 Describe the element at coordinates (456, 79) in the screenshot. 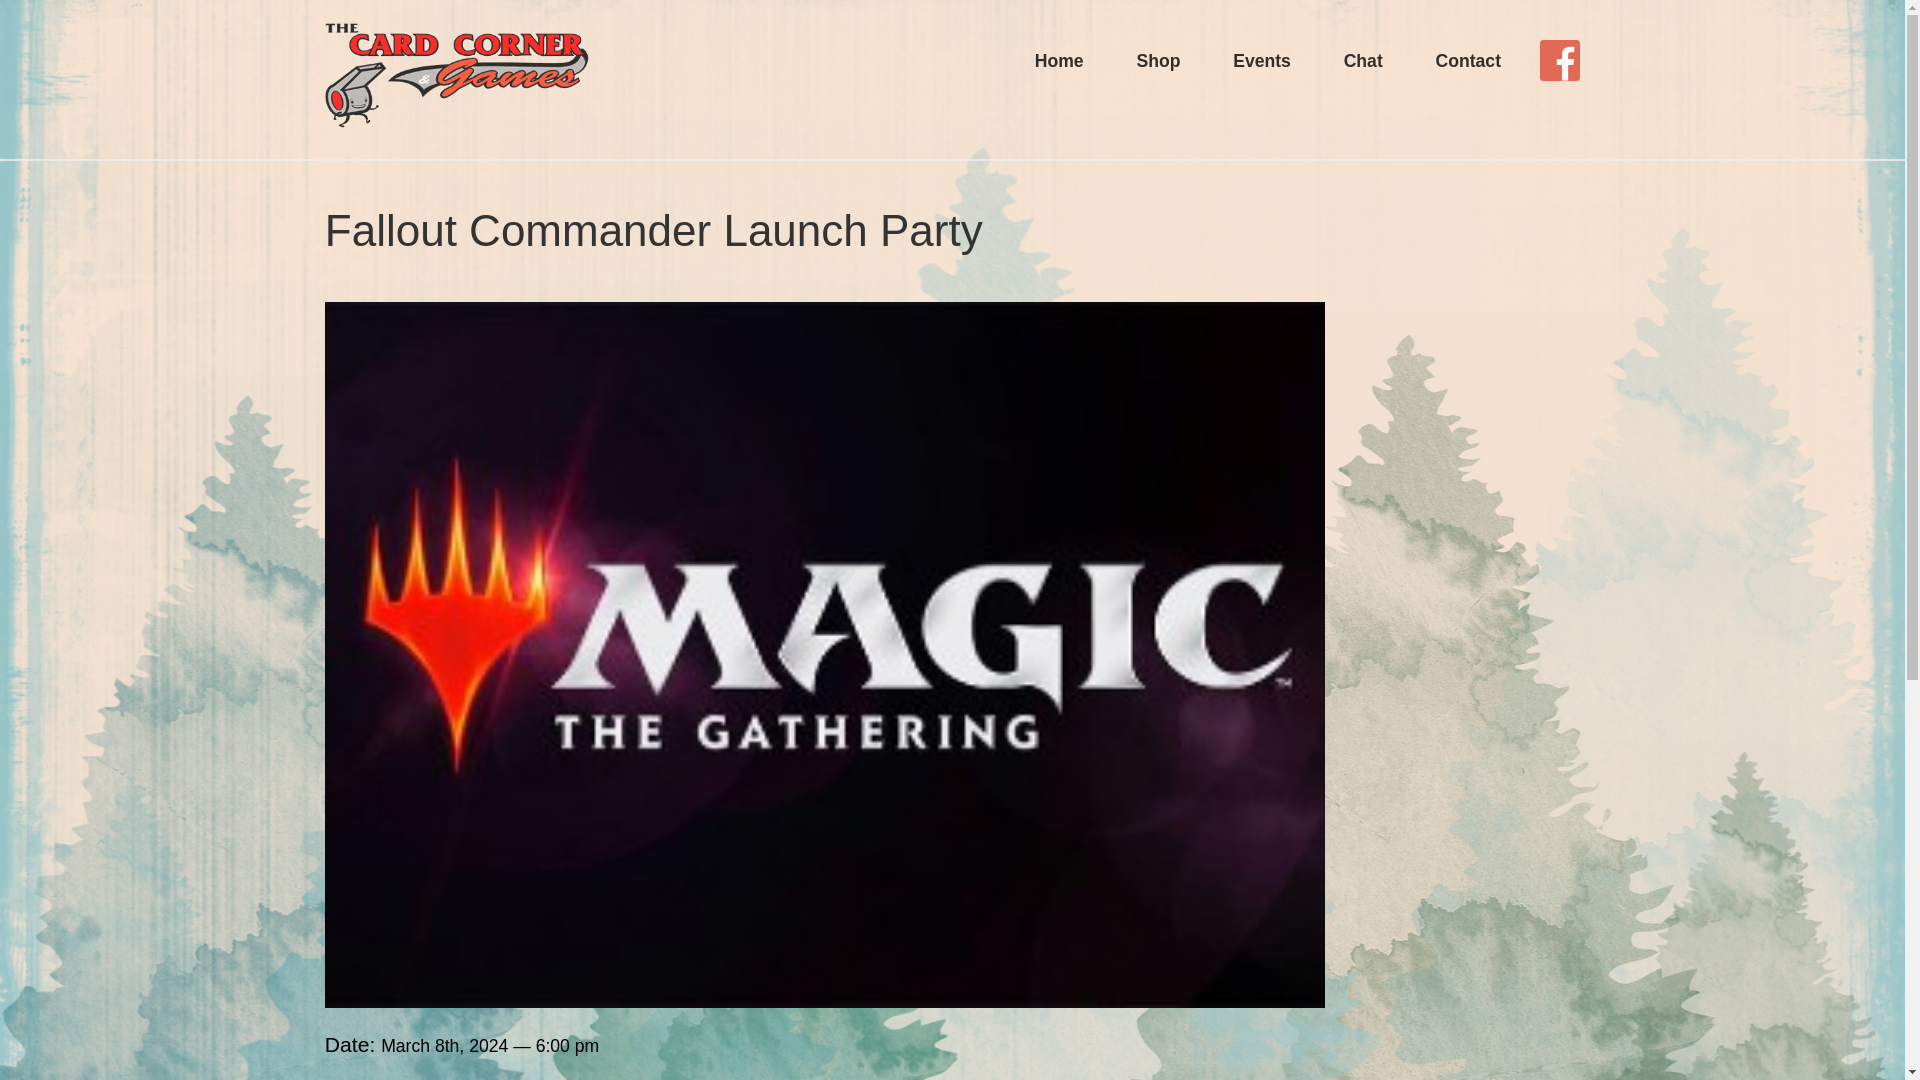

I see `Home` at that location.